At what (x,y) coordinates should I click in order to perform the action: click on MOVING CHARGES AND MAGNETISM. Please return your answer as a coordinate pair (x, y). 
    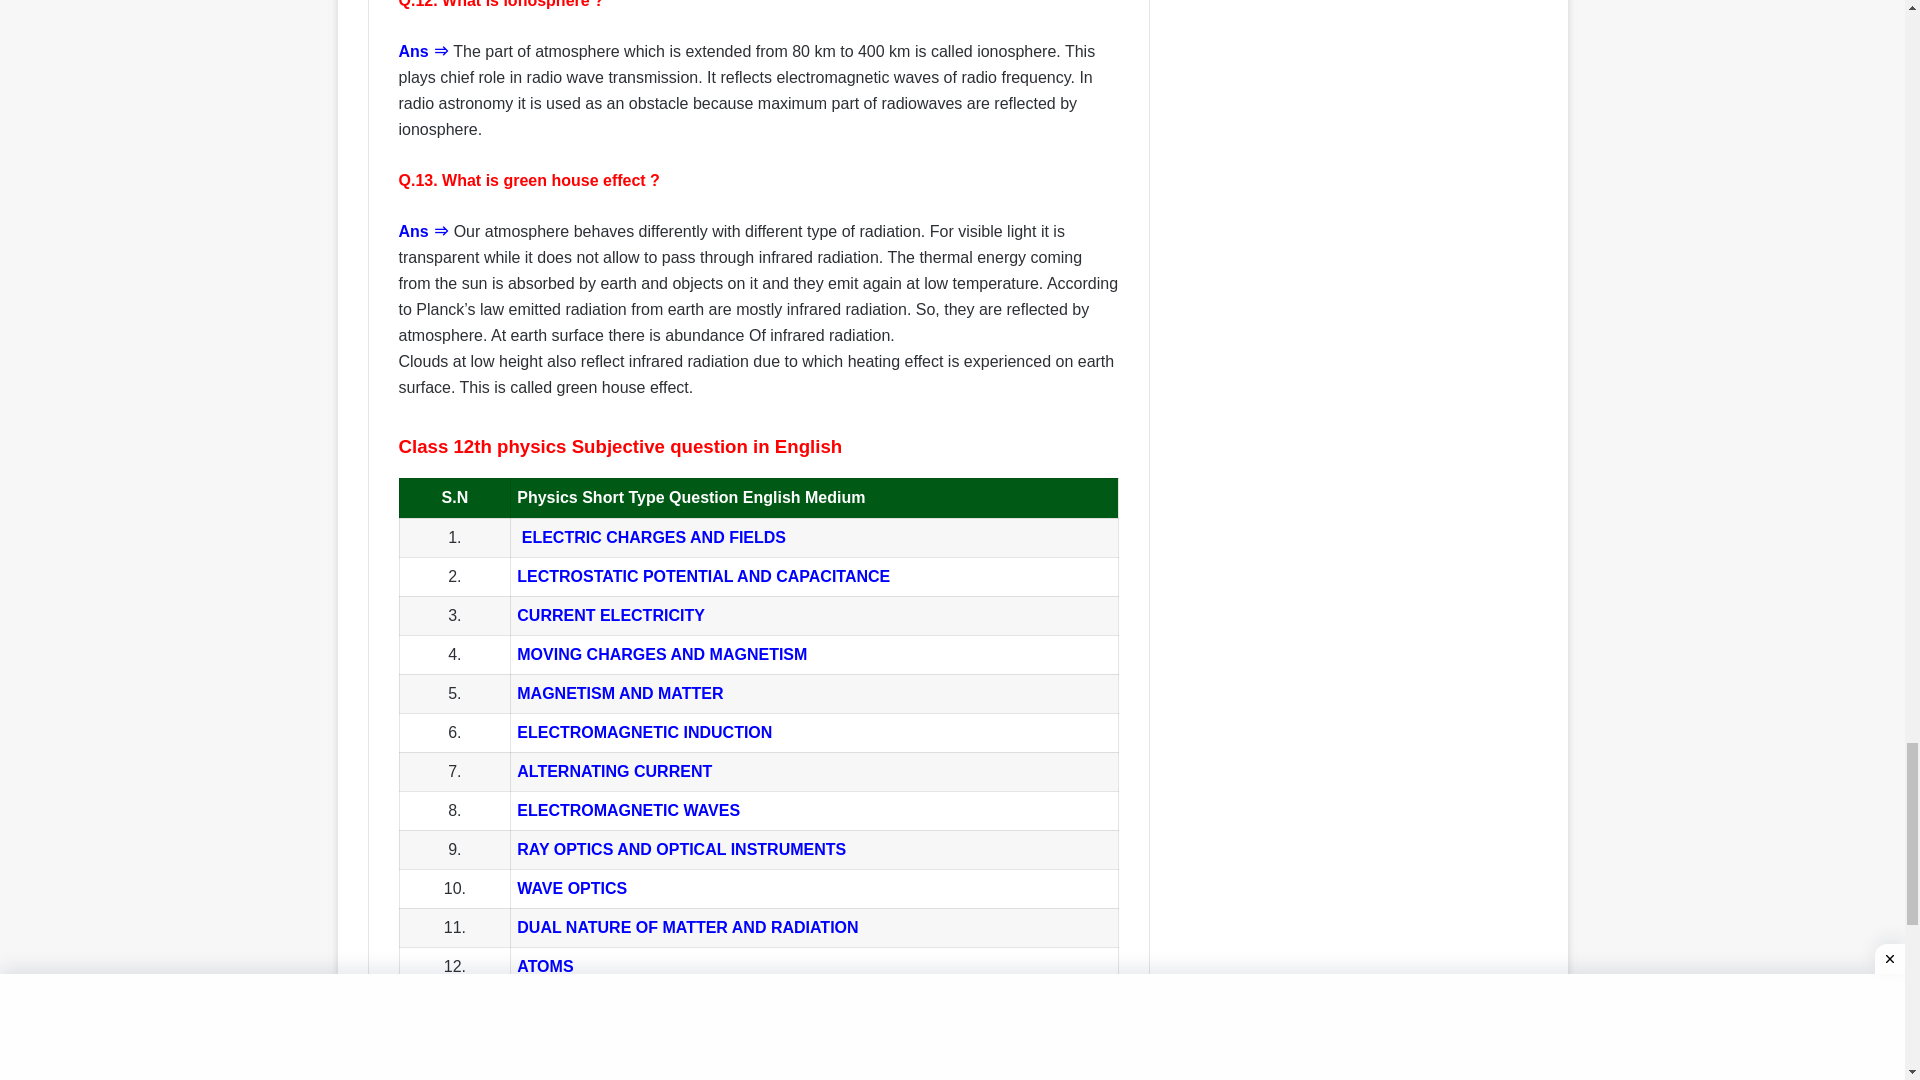
    Looking at the image, I should click on (661, 654).